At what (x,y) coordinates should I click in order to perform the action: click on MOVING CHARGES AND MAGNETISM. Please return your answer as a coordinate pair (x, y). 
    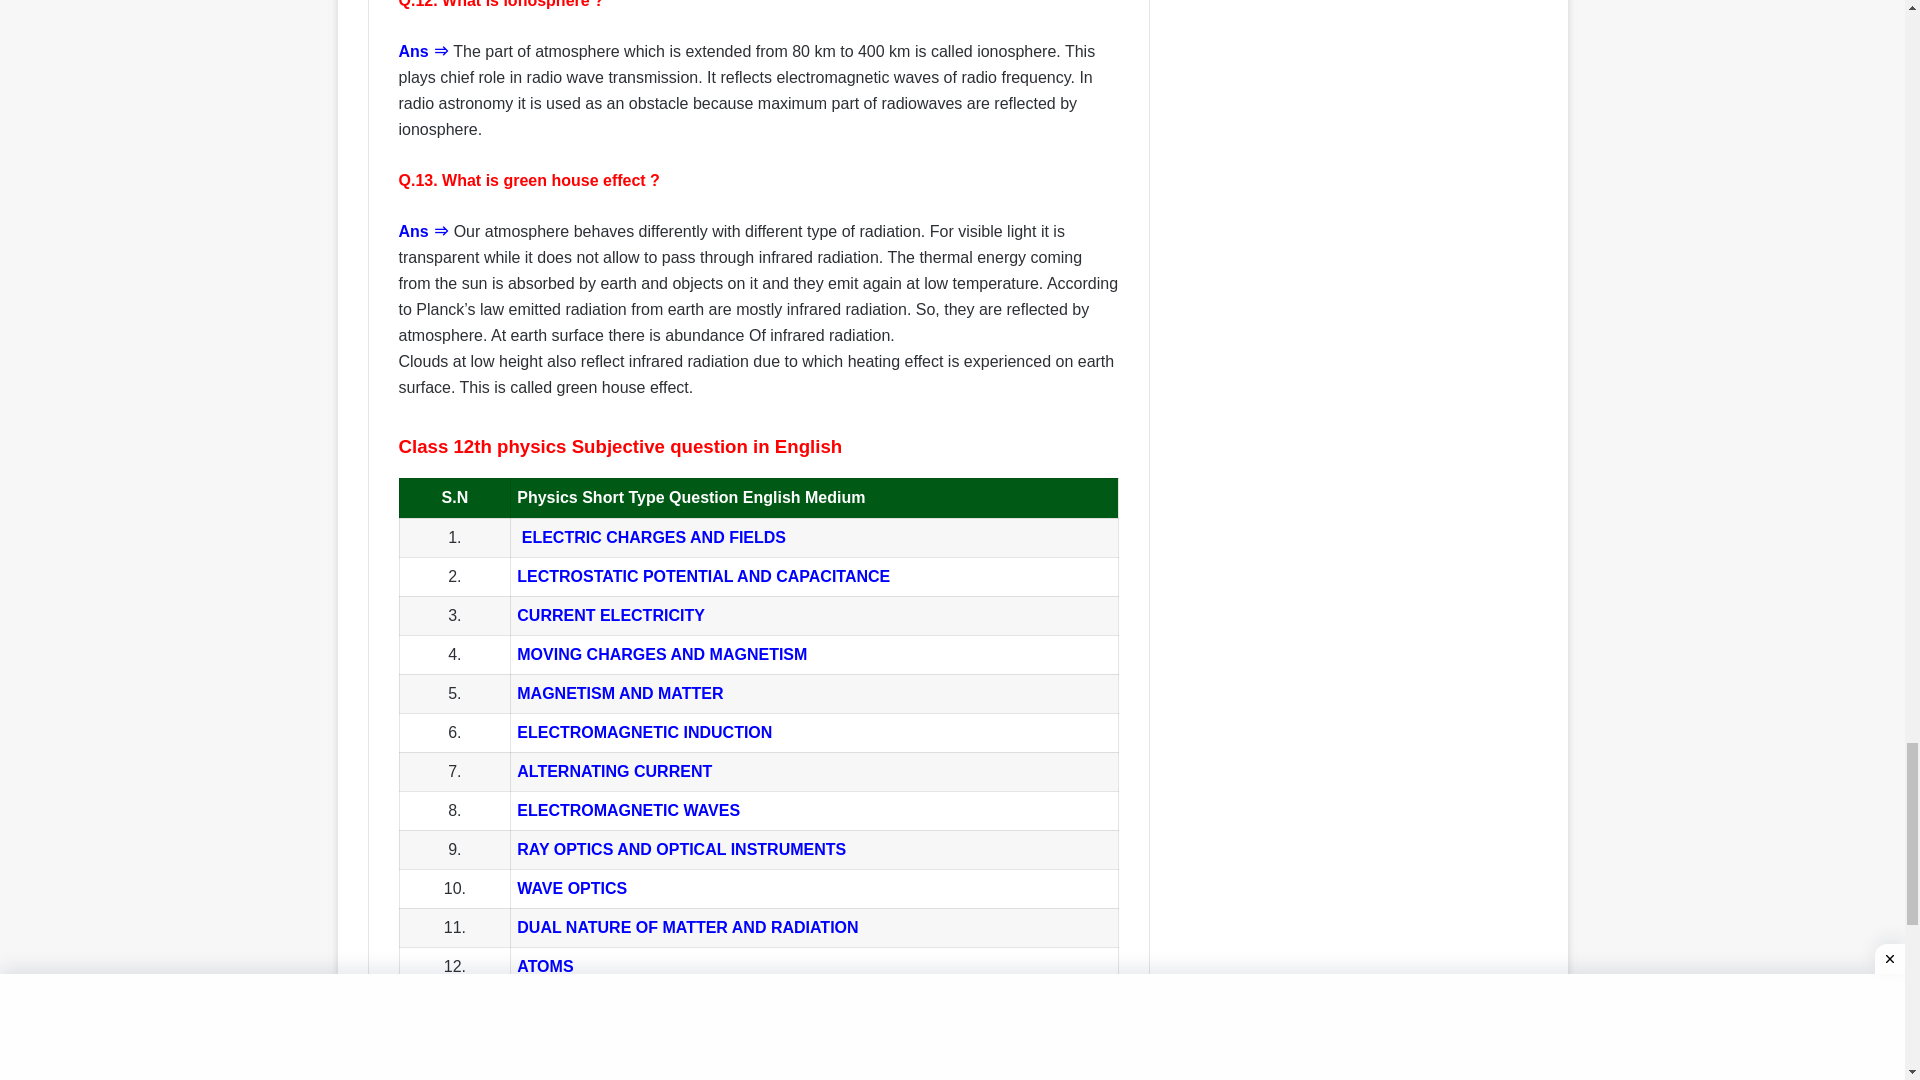
    Looking at the image, I should click on (661, 654).